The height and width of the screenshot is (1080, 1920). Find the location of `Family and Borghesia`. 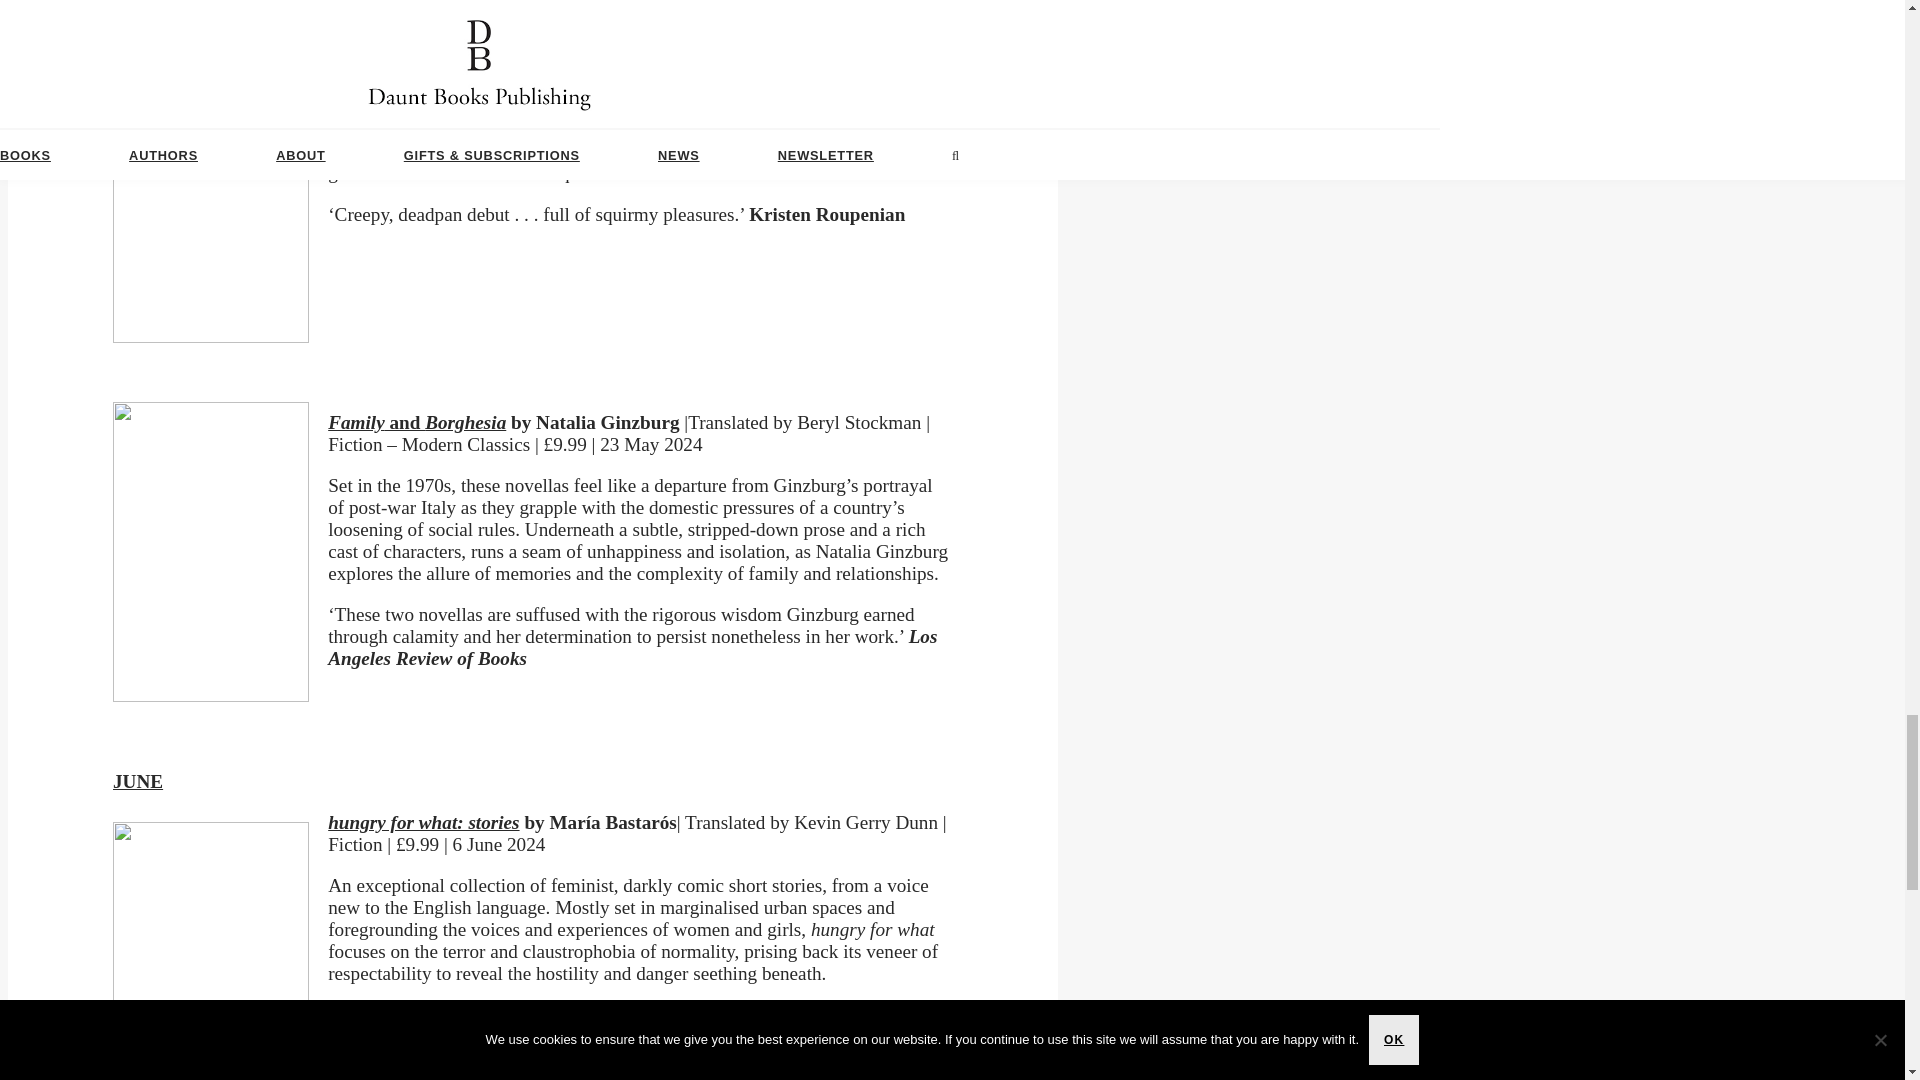

Family and Borghesia is located at coordinates (417, 422).